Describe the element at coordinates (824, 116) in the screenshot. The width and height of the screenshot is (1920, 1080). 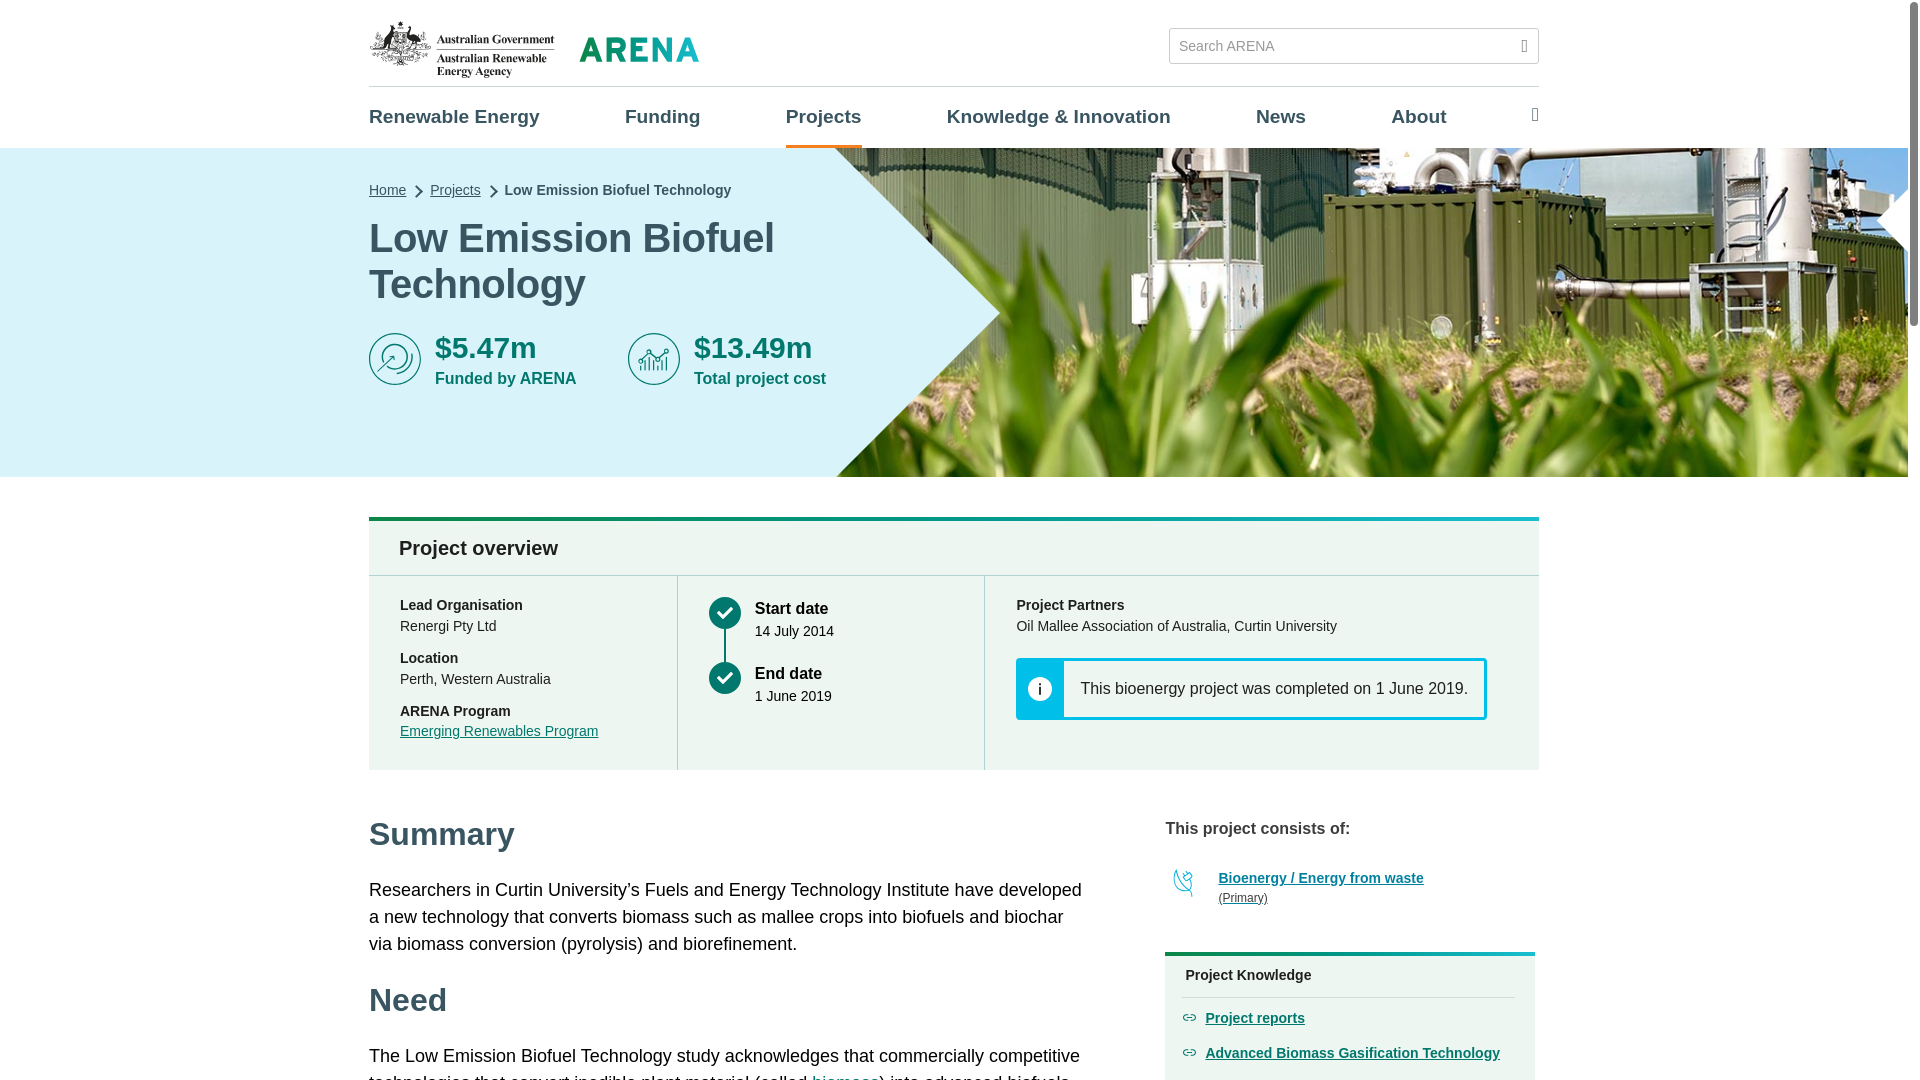
I see `Projects` at that location.